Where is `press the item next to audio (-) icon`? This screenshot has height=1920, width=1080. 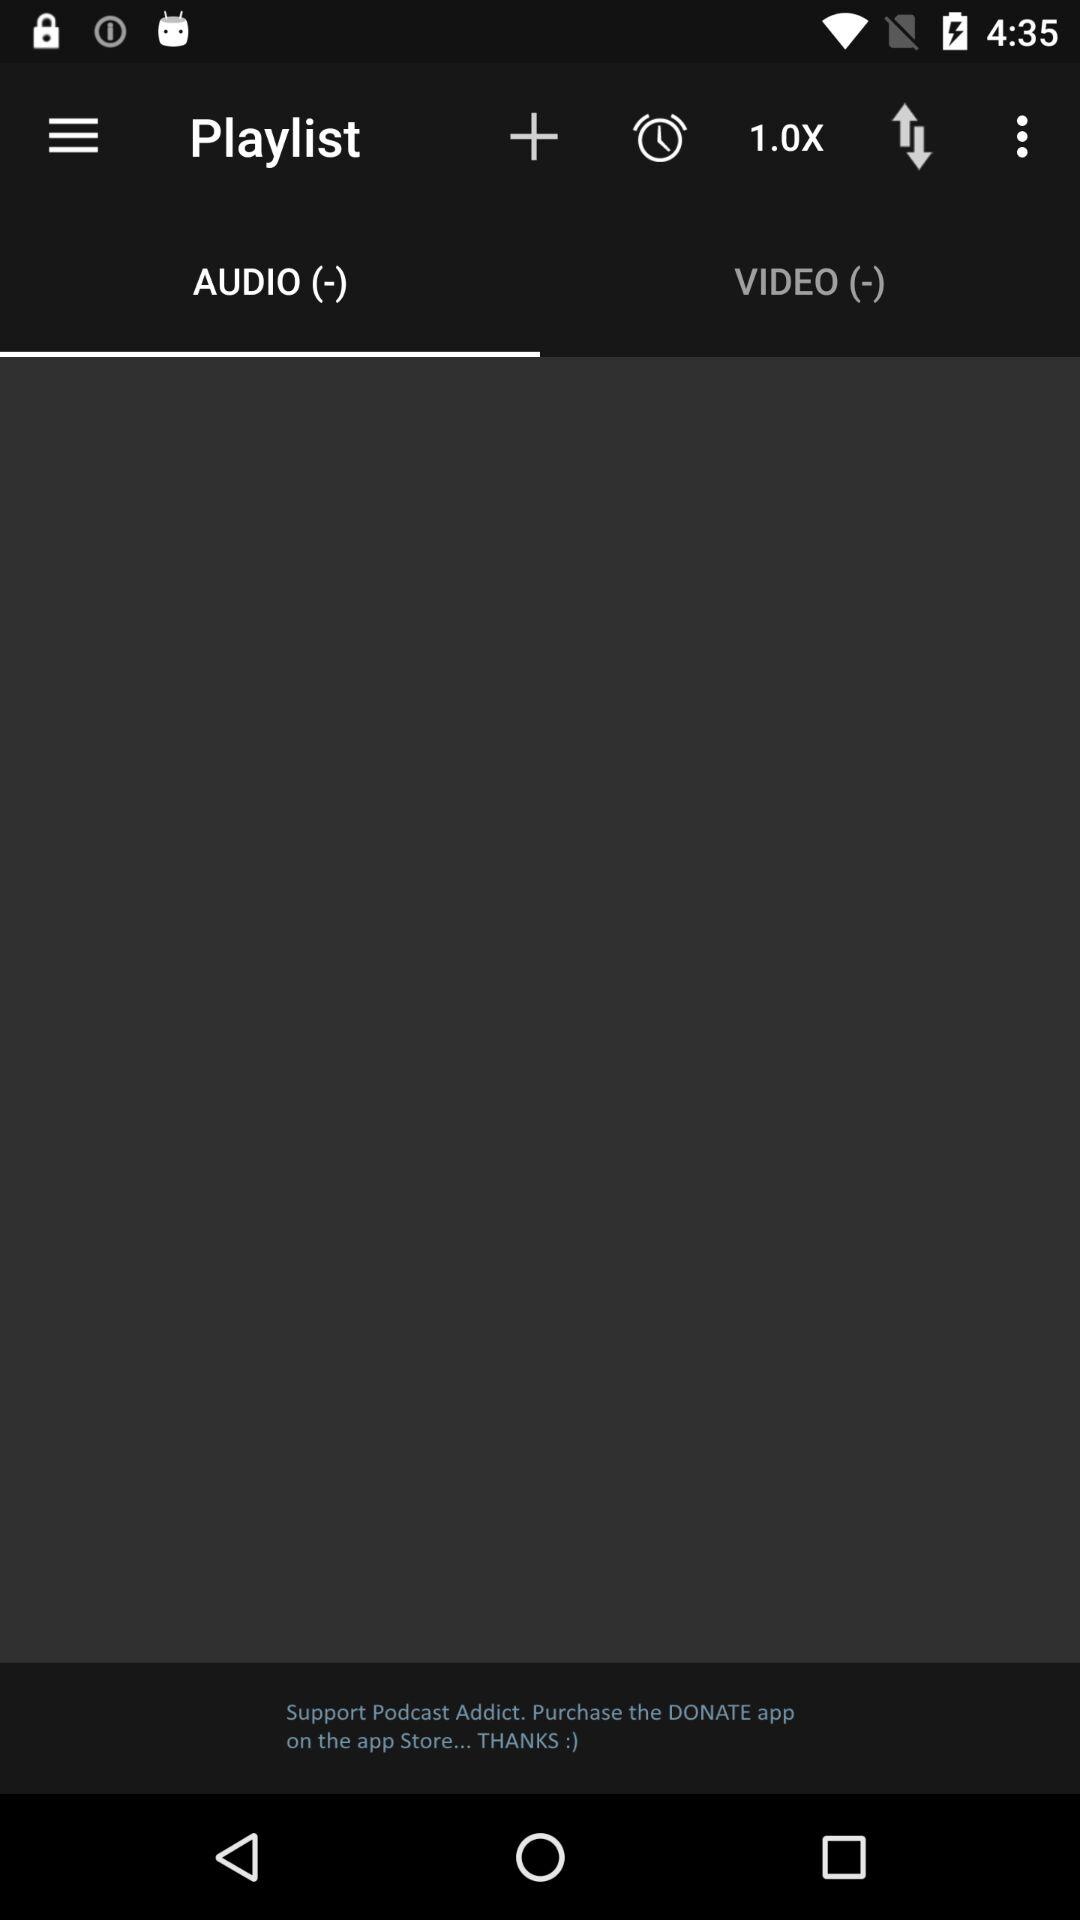 press the item next to audio (-) icon is located at coordinates (810, 280).